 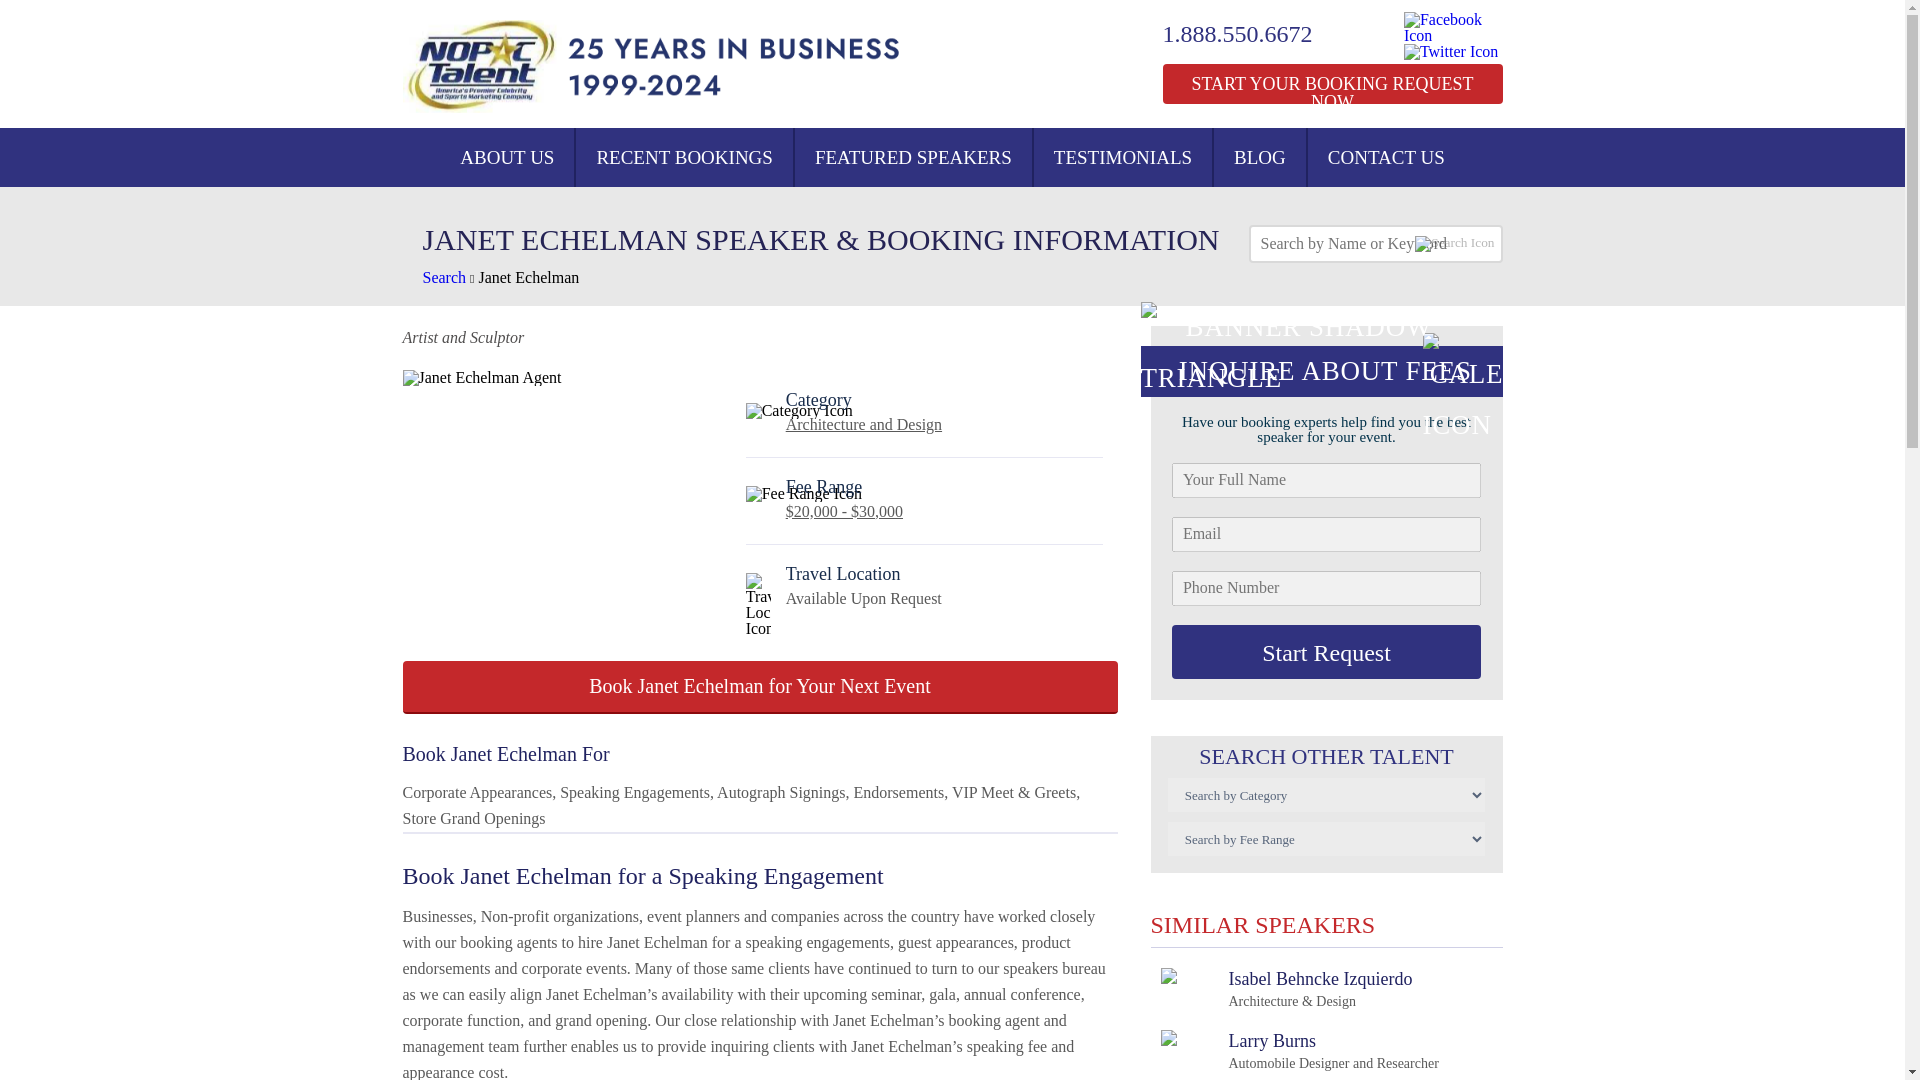 I want to click on Janet Echelman, so click(x=1298, y=1051).